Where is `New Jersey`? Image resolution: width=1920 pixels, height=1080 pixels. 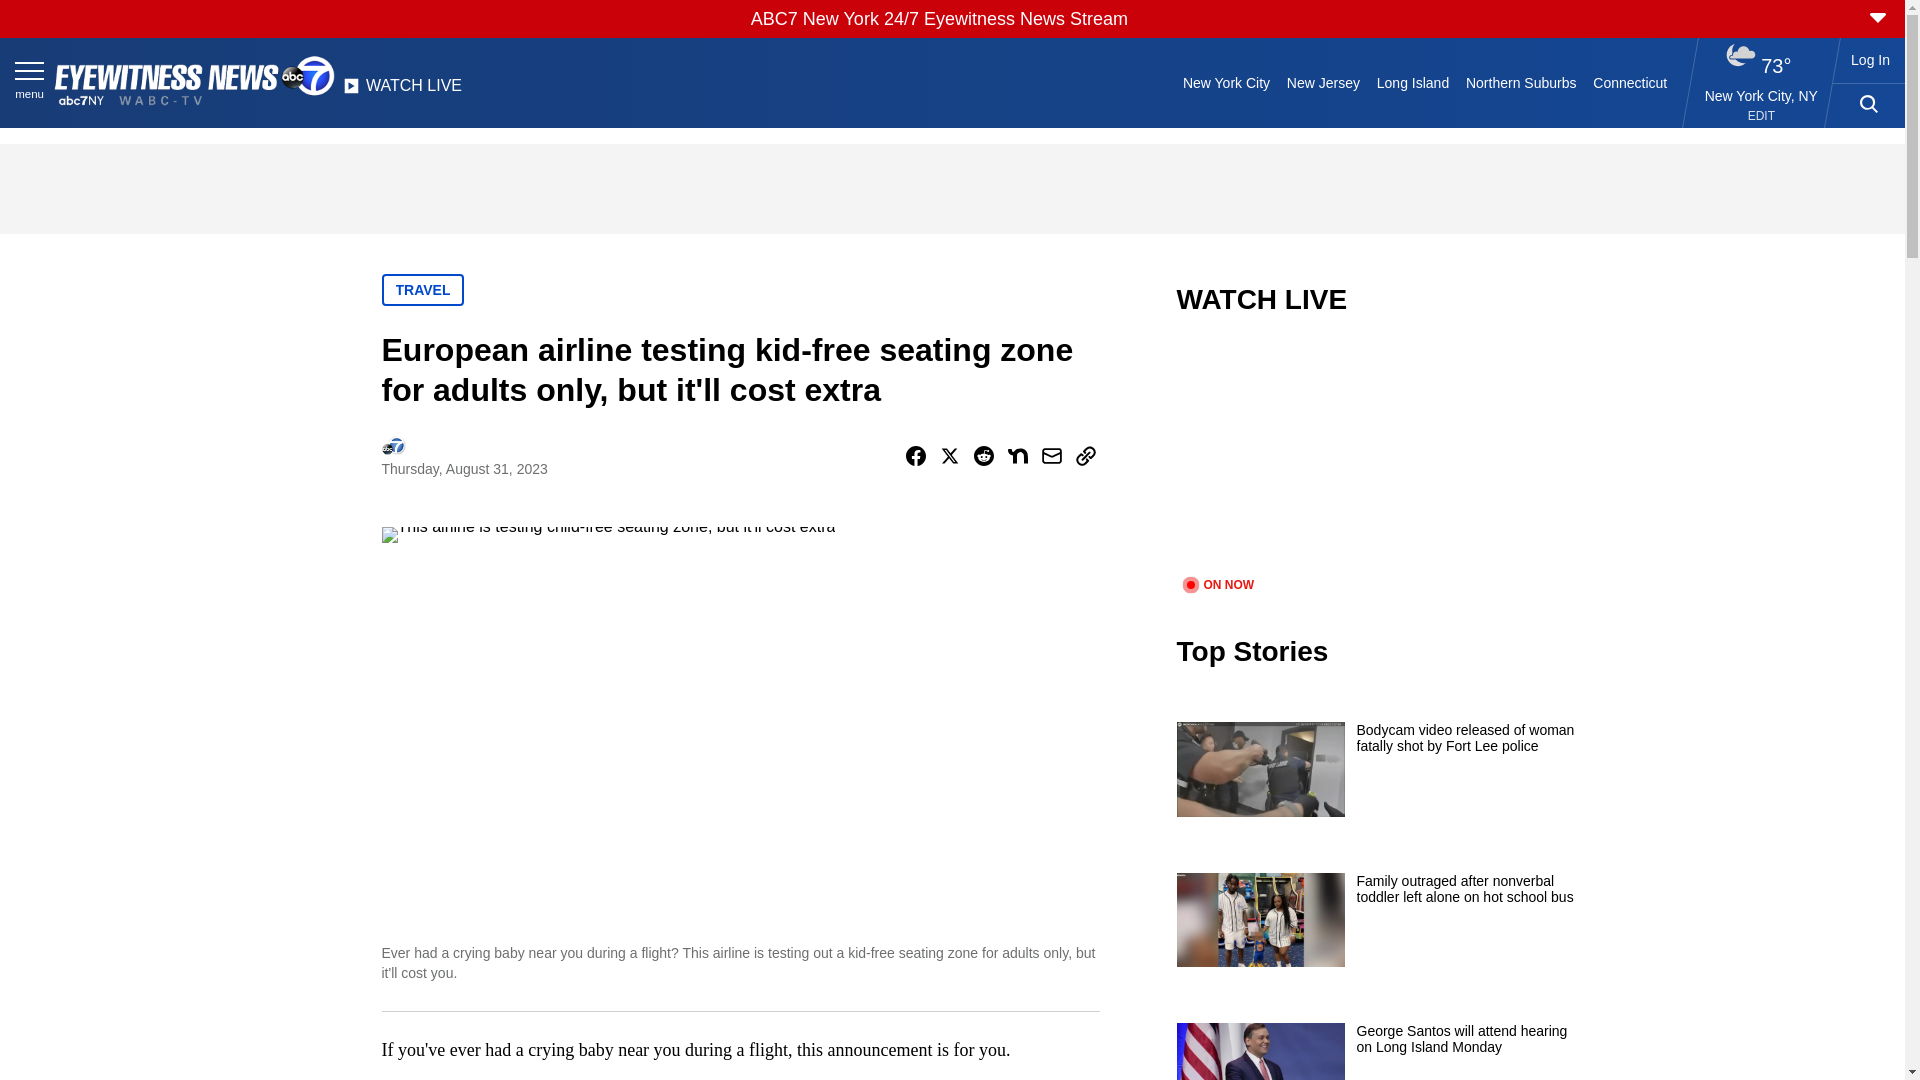 New Jersey is located at coordinates (1322, 82).